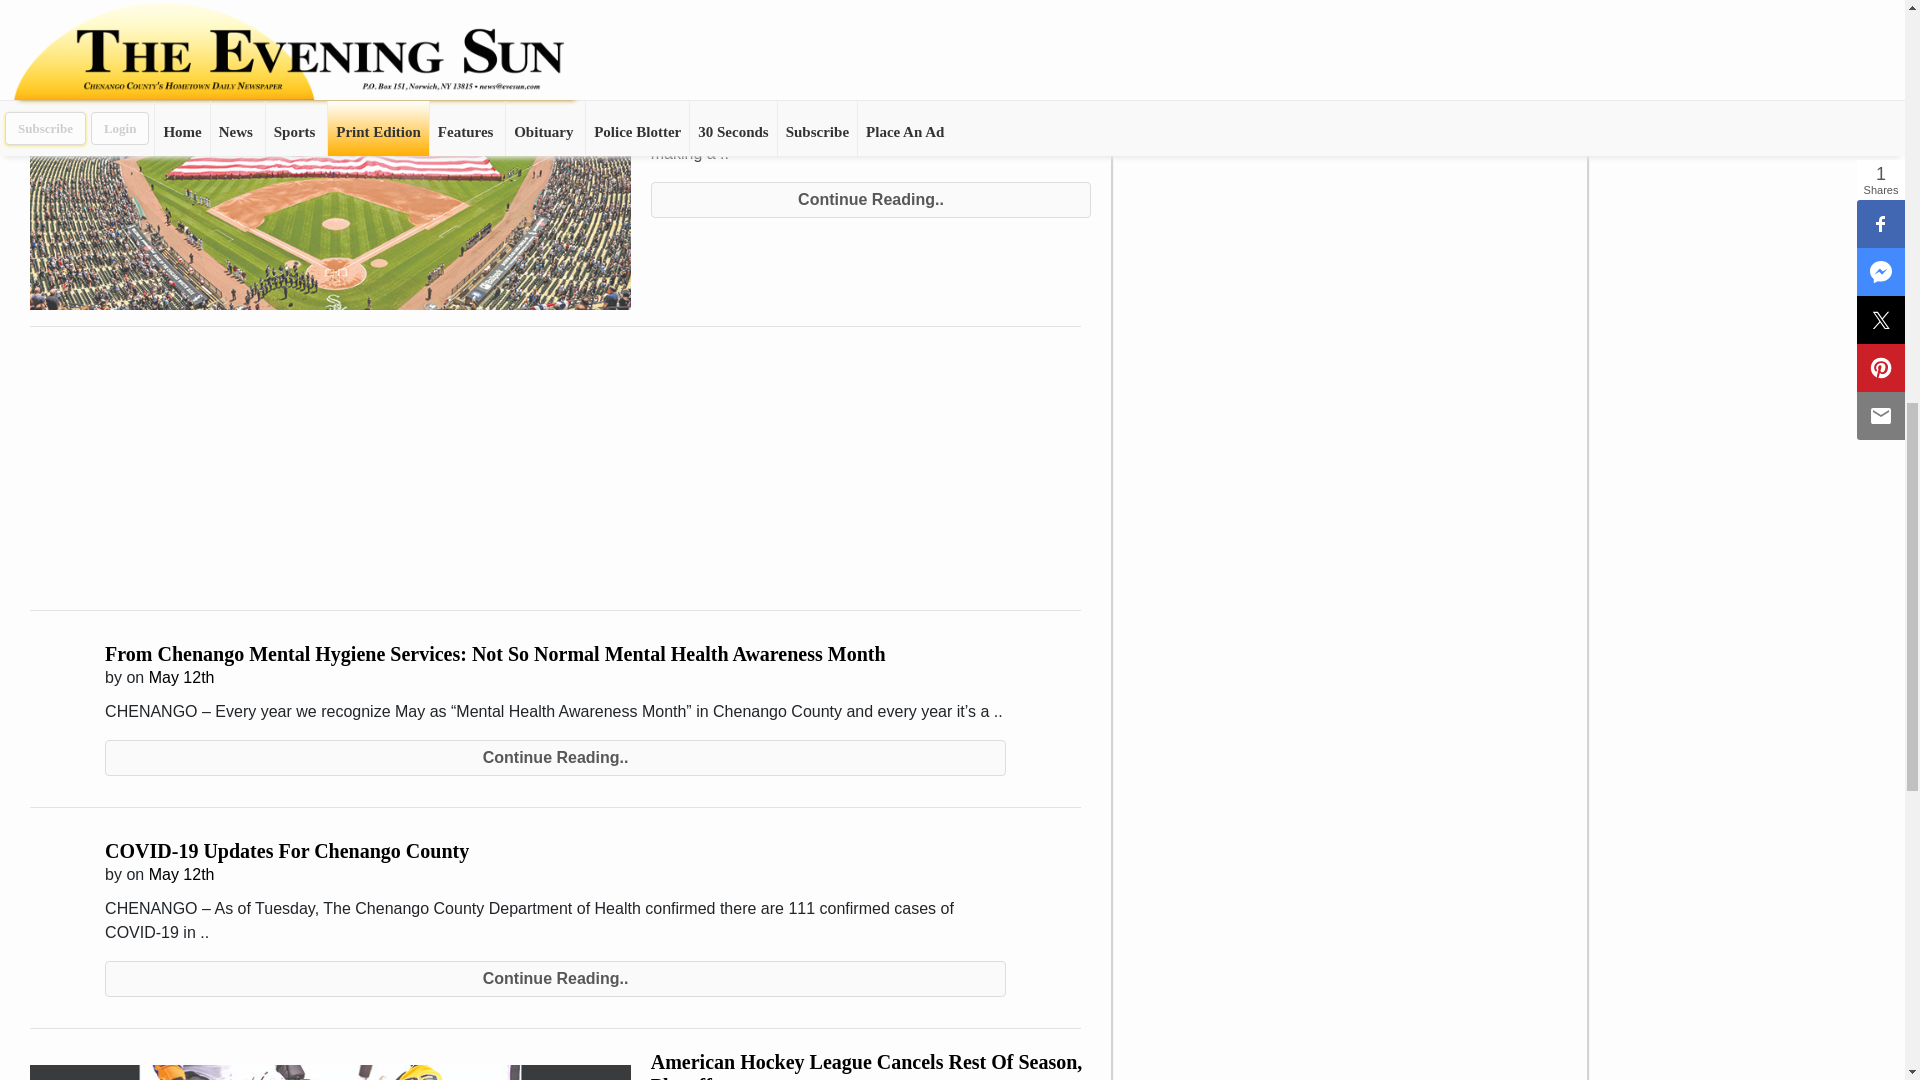  What do you see at coordinates (916, 478) in the screenshot?
I see `3rd party ad content` at bounding box center [916, 478].